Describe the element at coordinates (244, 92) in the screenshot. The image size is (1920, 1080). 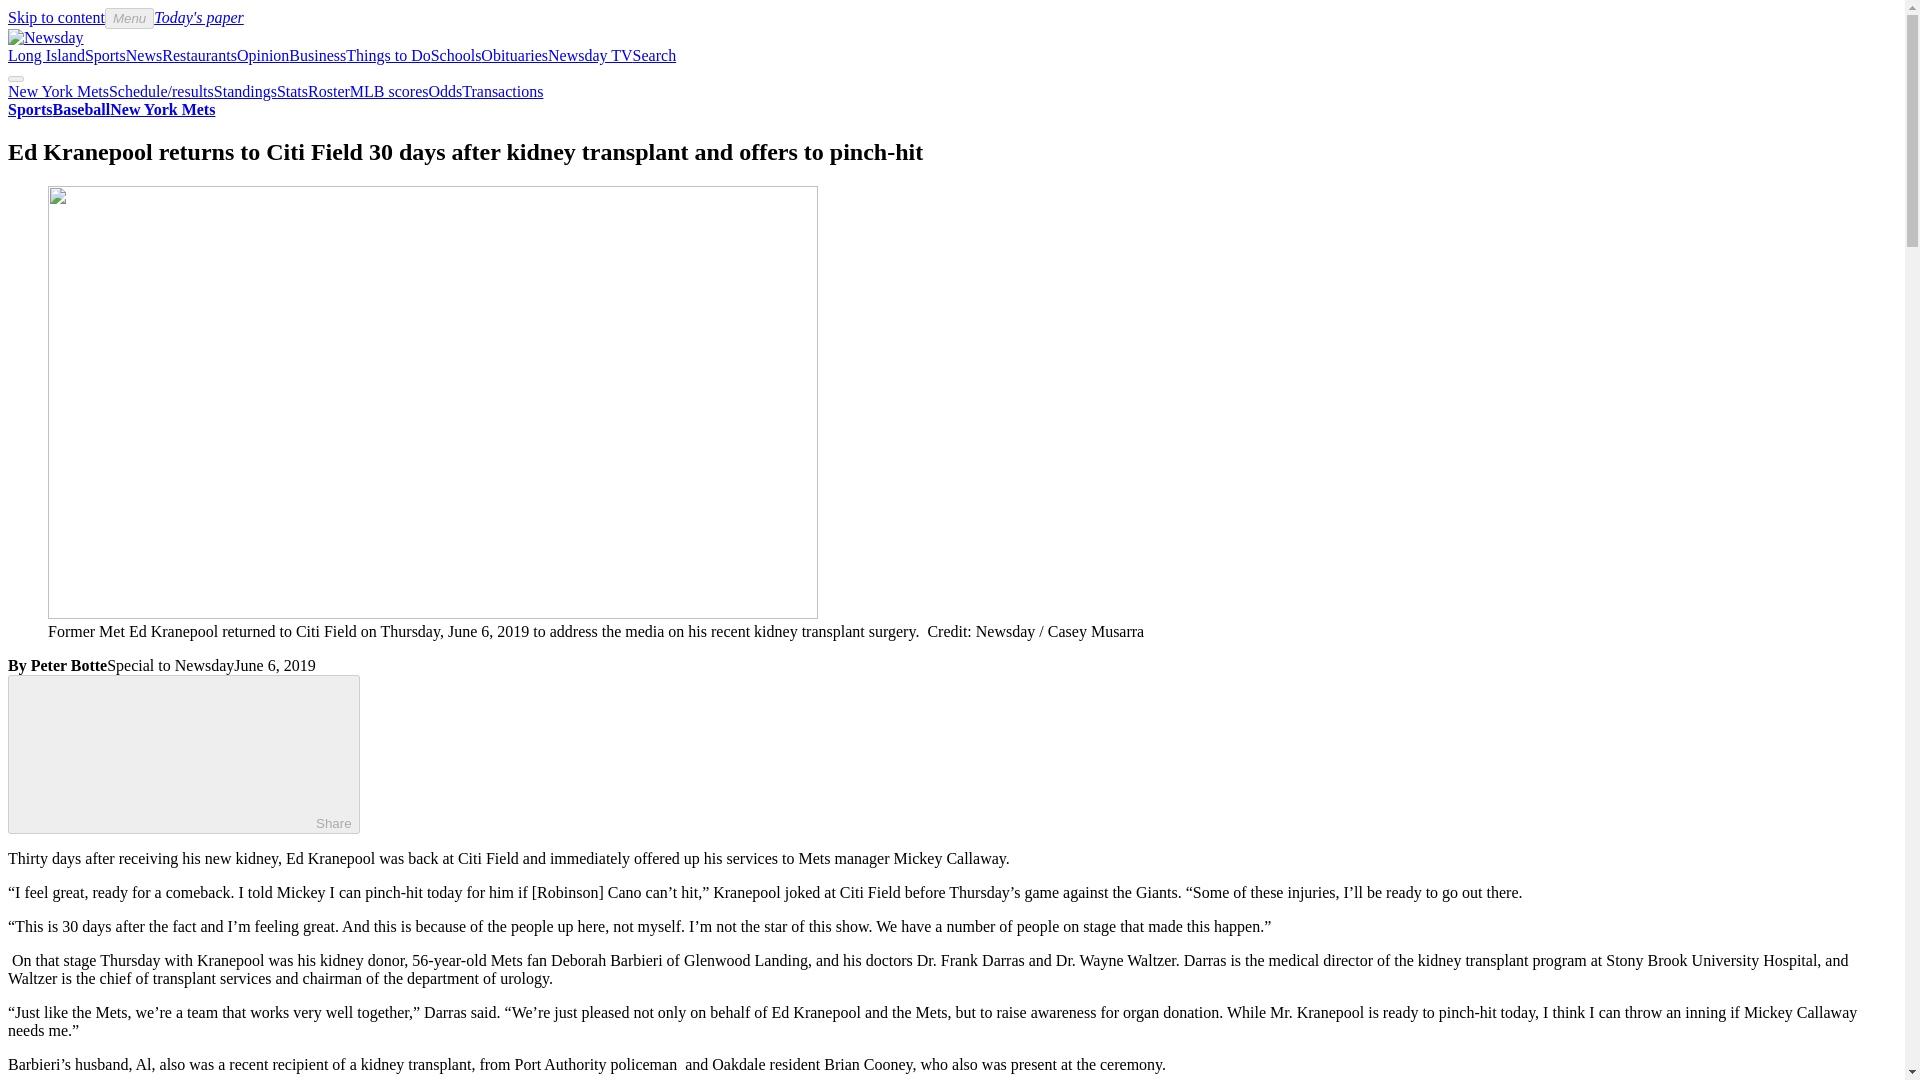
I see `Standings` at that location.